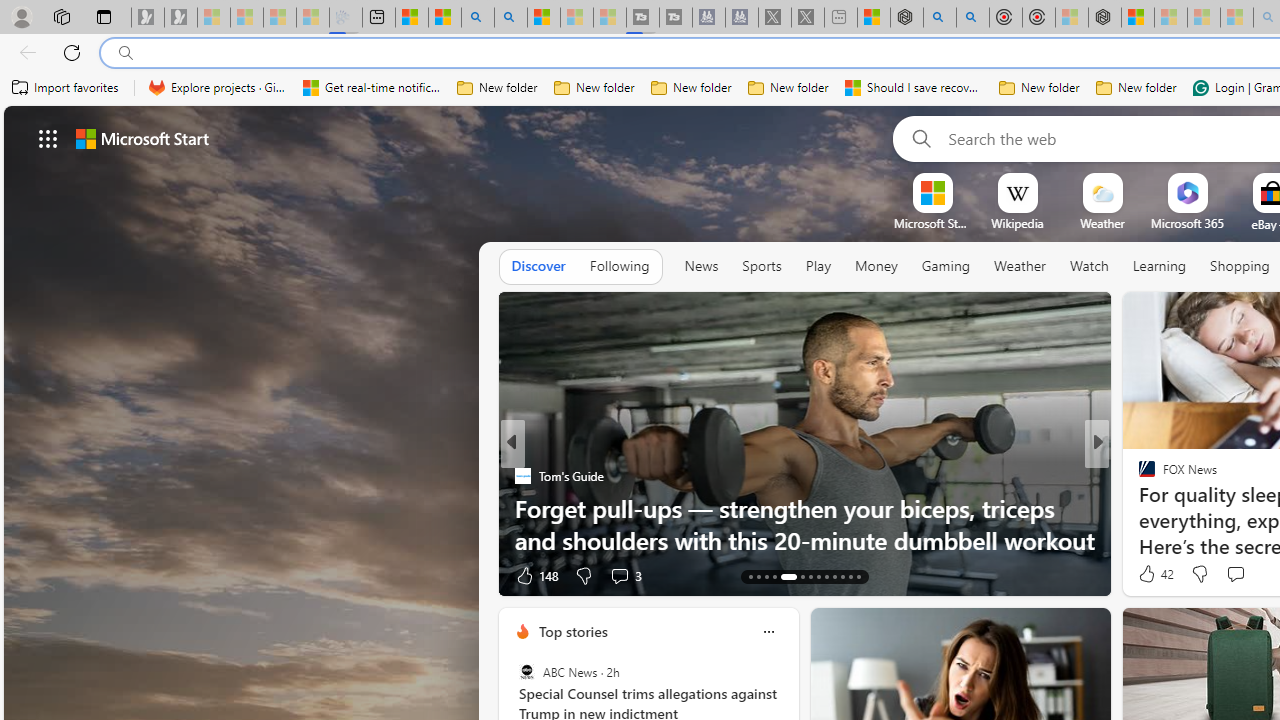  I want to click on Play, so click(818, 266).